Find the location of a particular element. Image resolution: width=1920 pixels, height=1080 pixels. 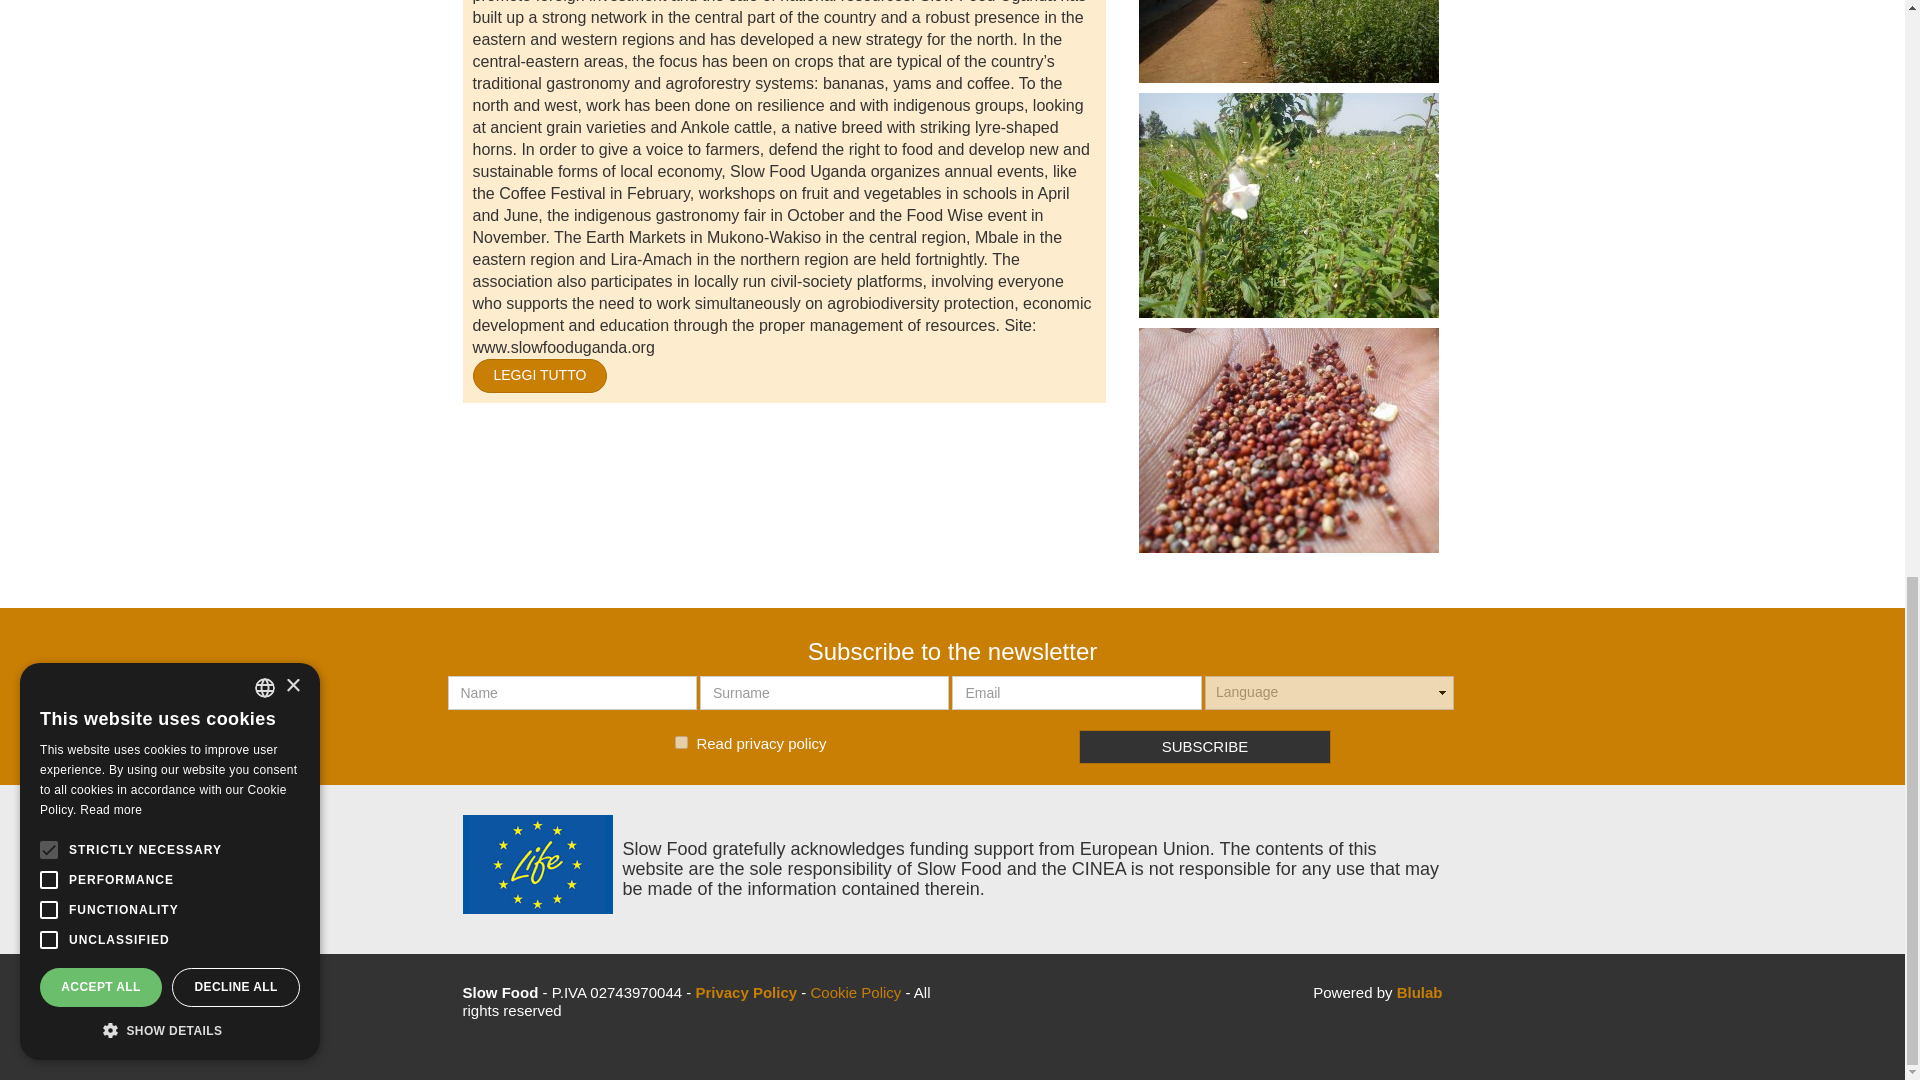

Slow Food - Web Agency is located at coordinates (1420, 992).